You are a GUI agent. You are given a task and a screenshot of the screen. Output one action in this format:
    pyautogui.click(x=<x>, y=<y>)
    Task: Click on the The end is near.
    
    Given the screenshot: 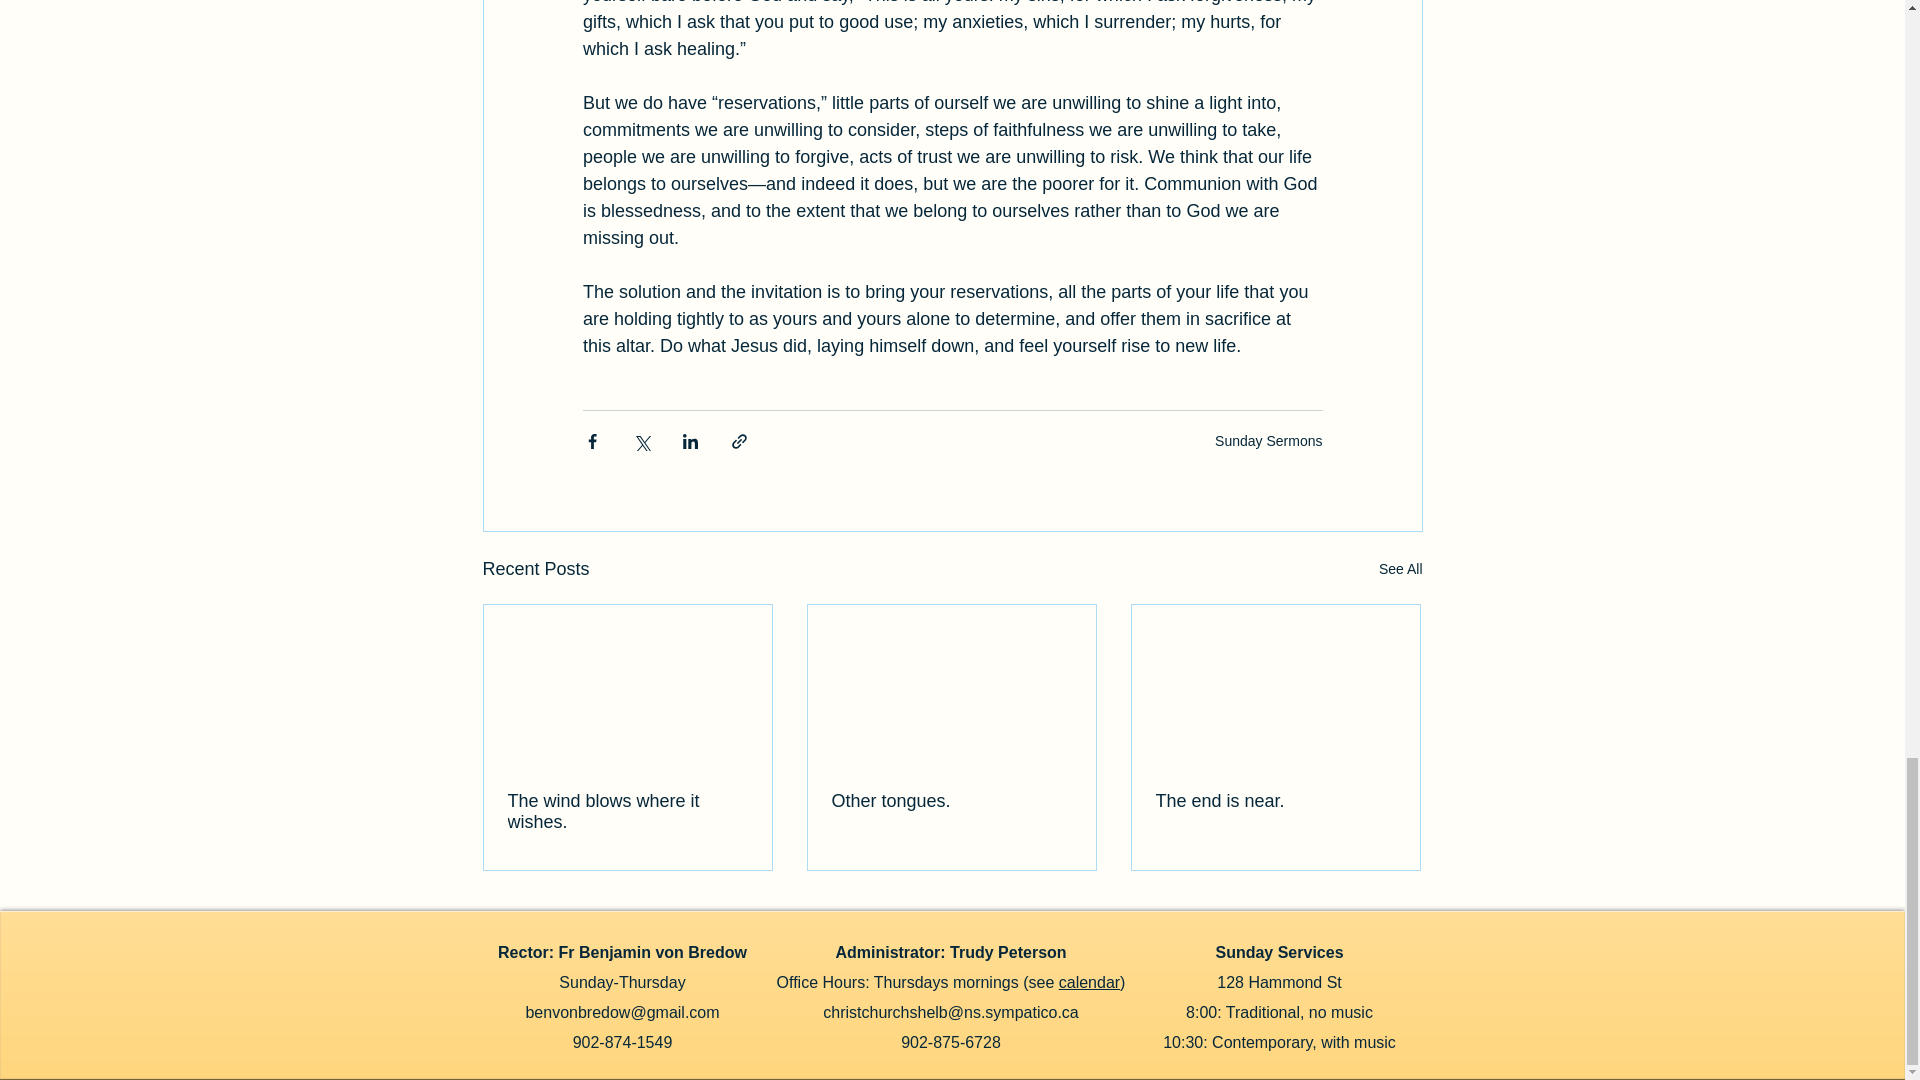 What is the action you would take?
    pyautogui.click(x=1275, y=801)
    